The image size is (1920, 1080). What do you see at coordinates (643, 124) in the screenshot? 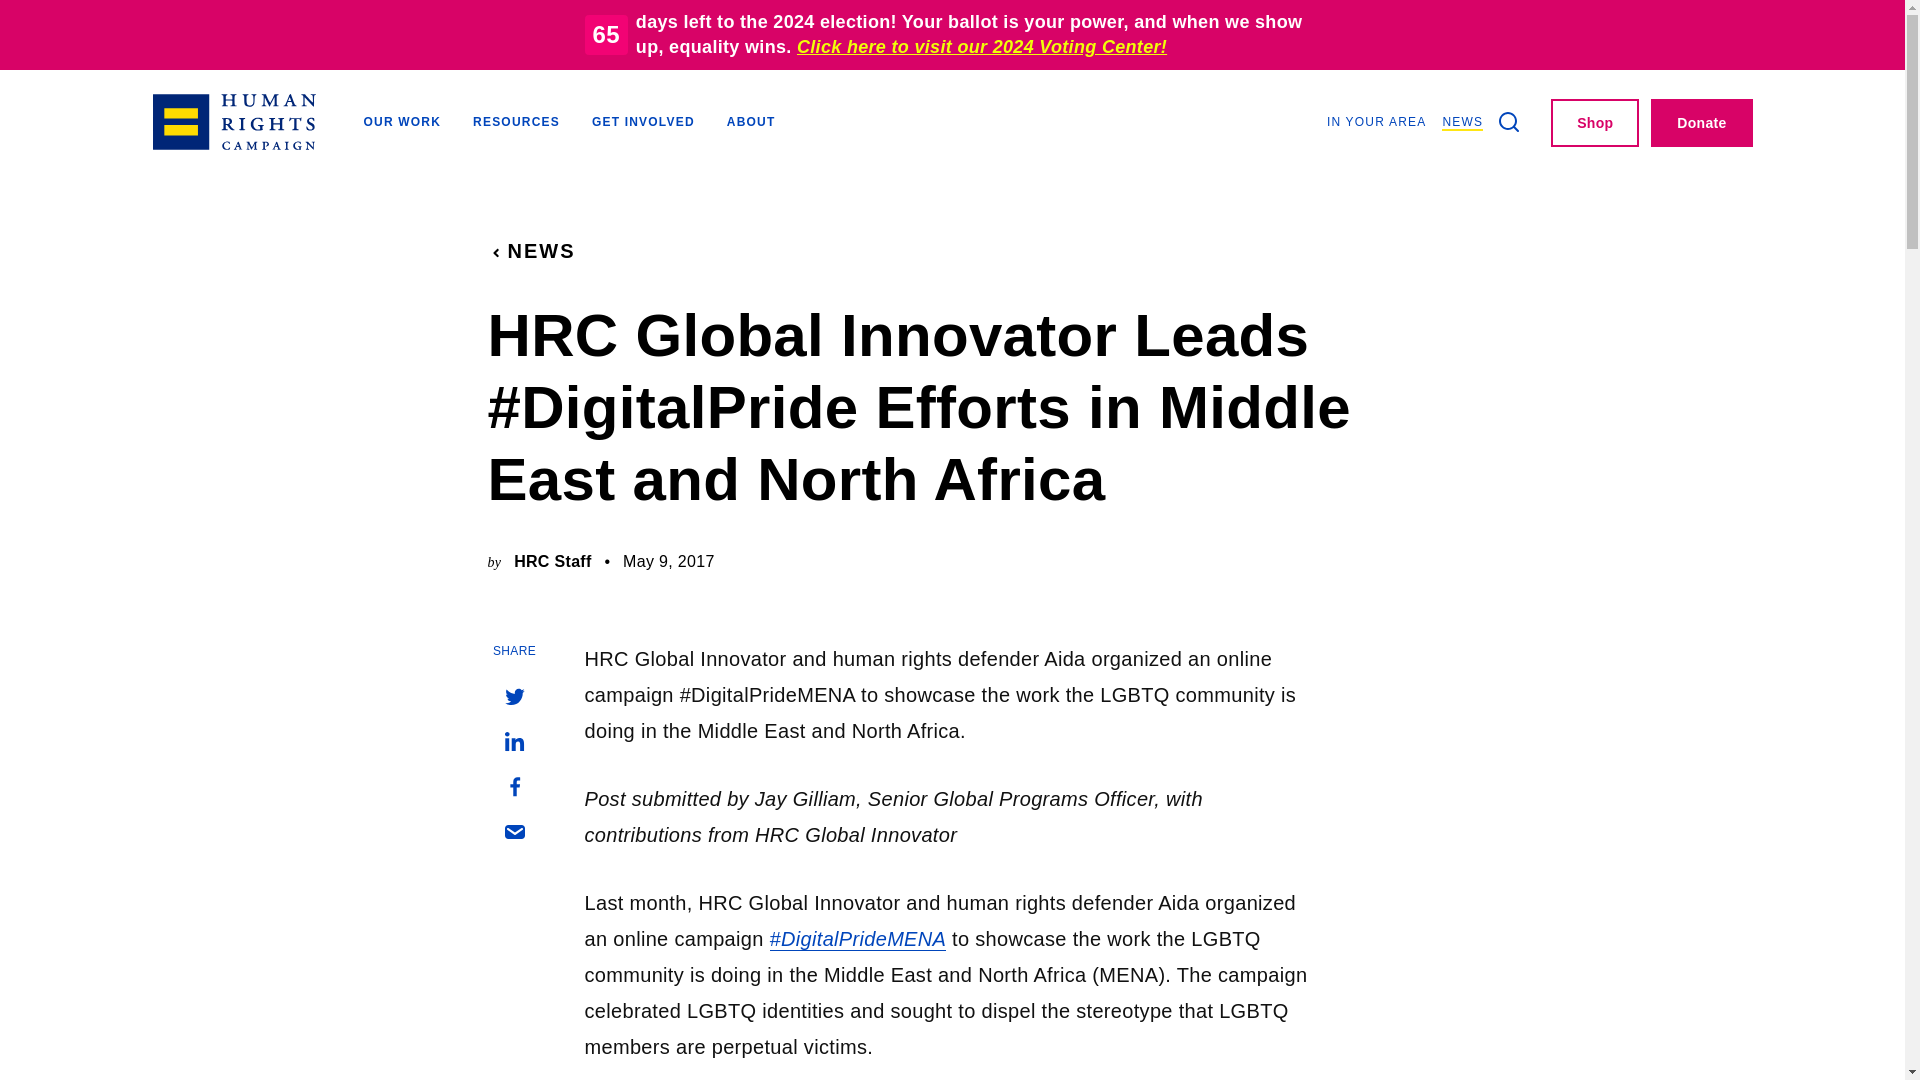
I see `GET INVOLVED` at bounding box center [643, 124].